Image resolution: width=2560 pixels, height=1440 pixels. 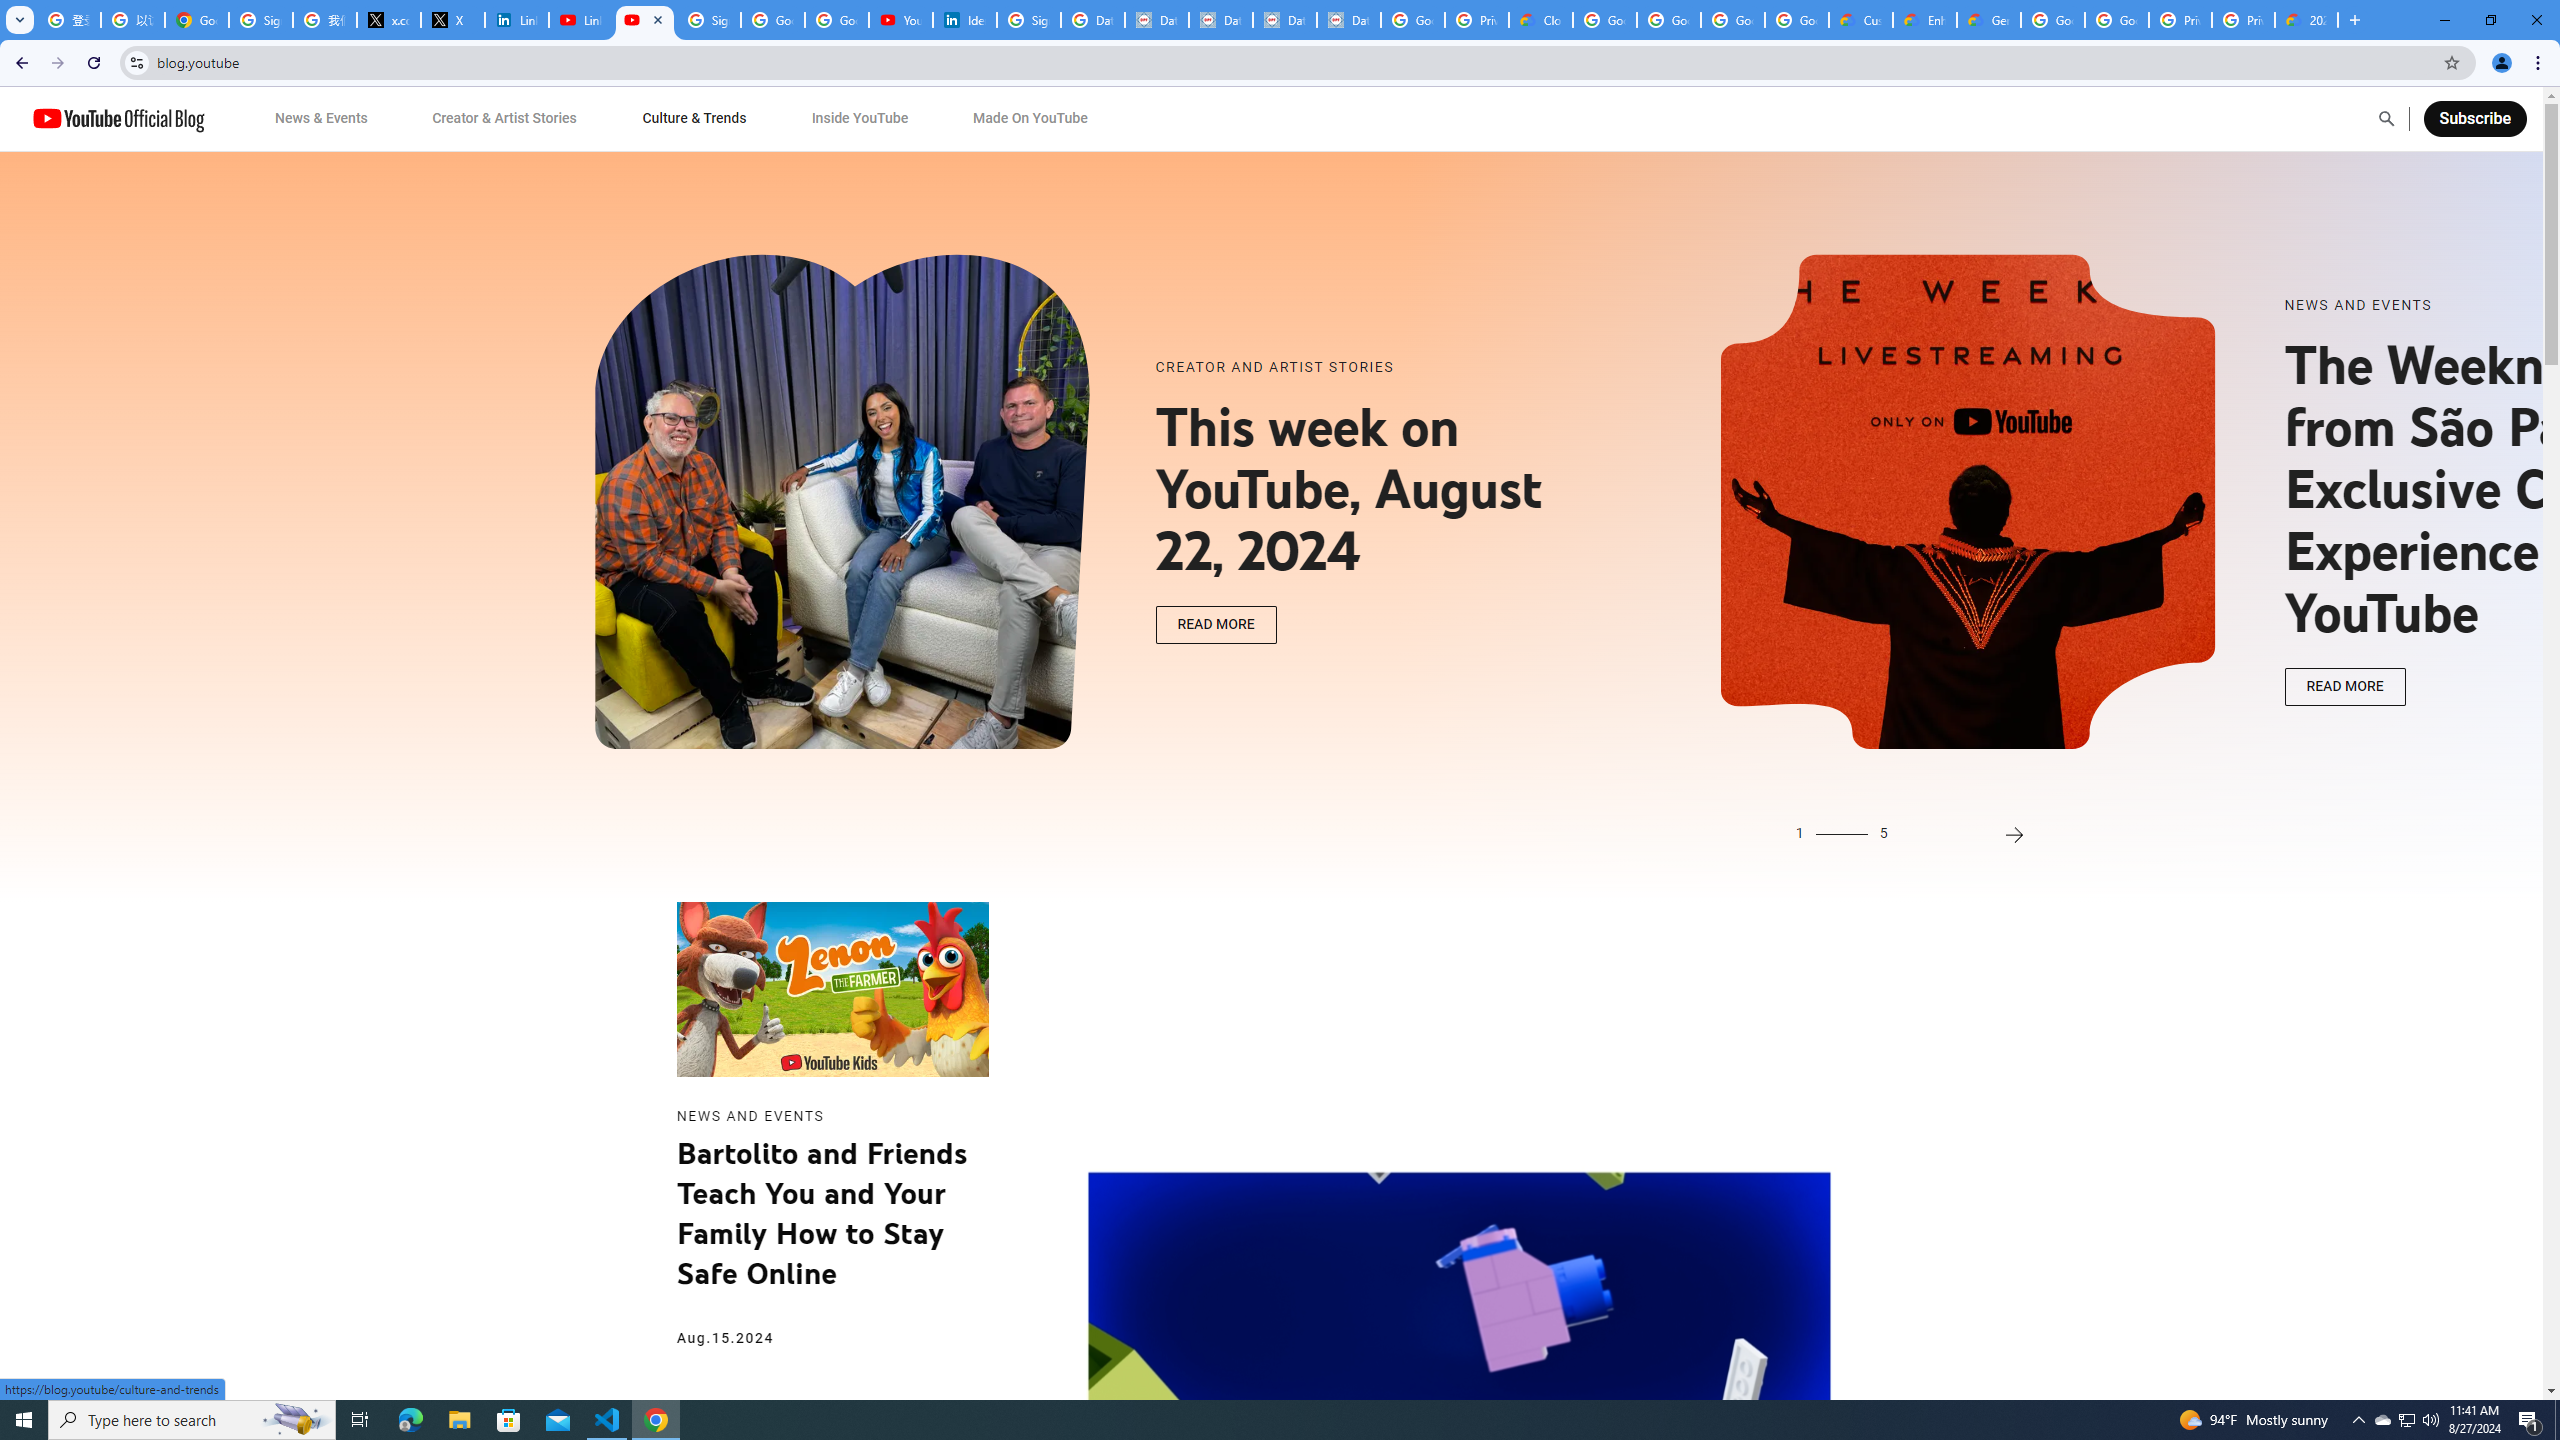 I want to click on Creator & Artist Stories, so click(x=505, y=118).